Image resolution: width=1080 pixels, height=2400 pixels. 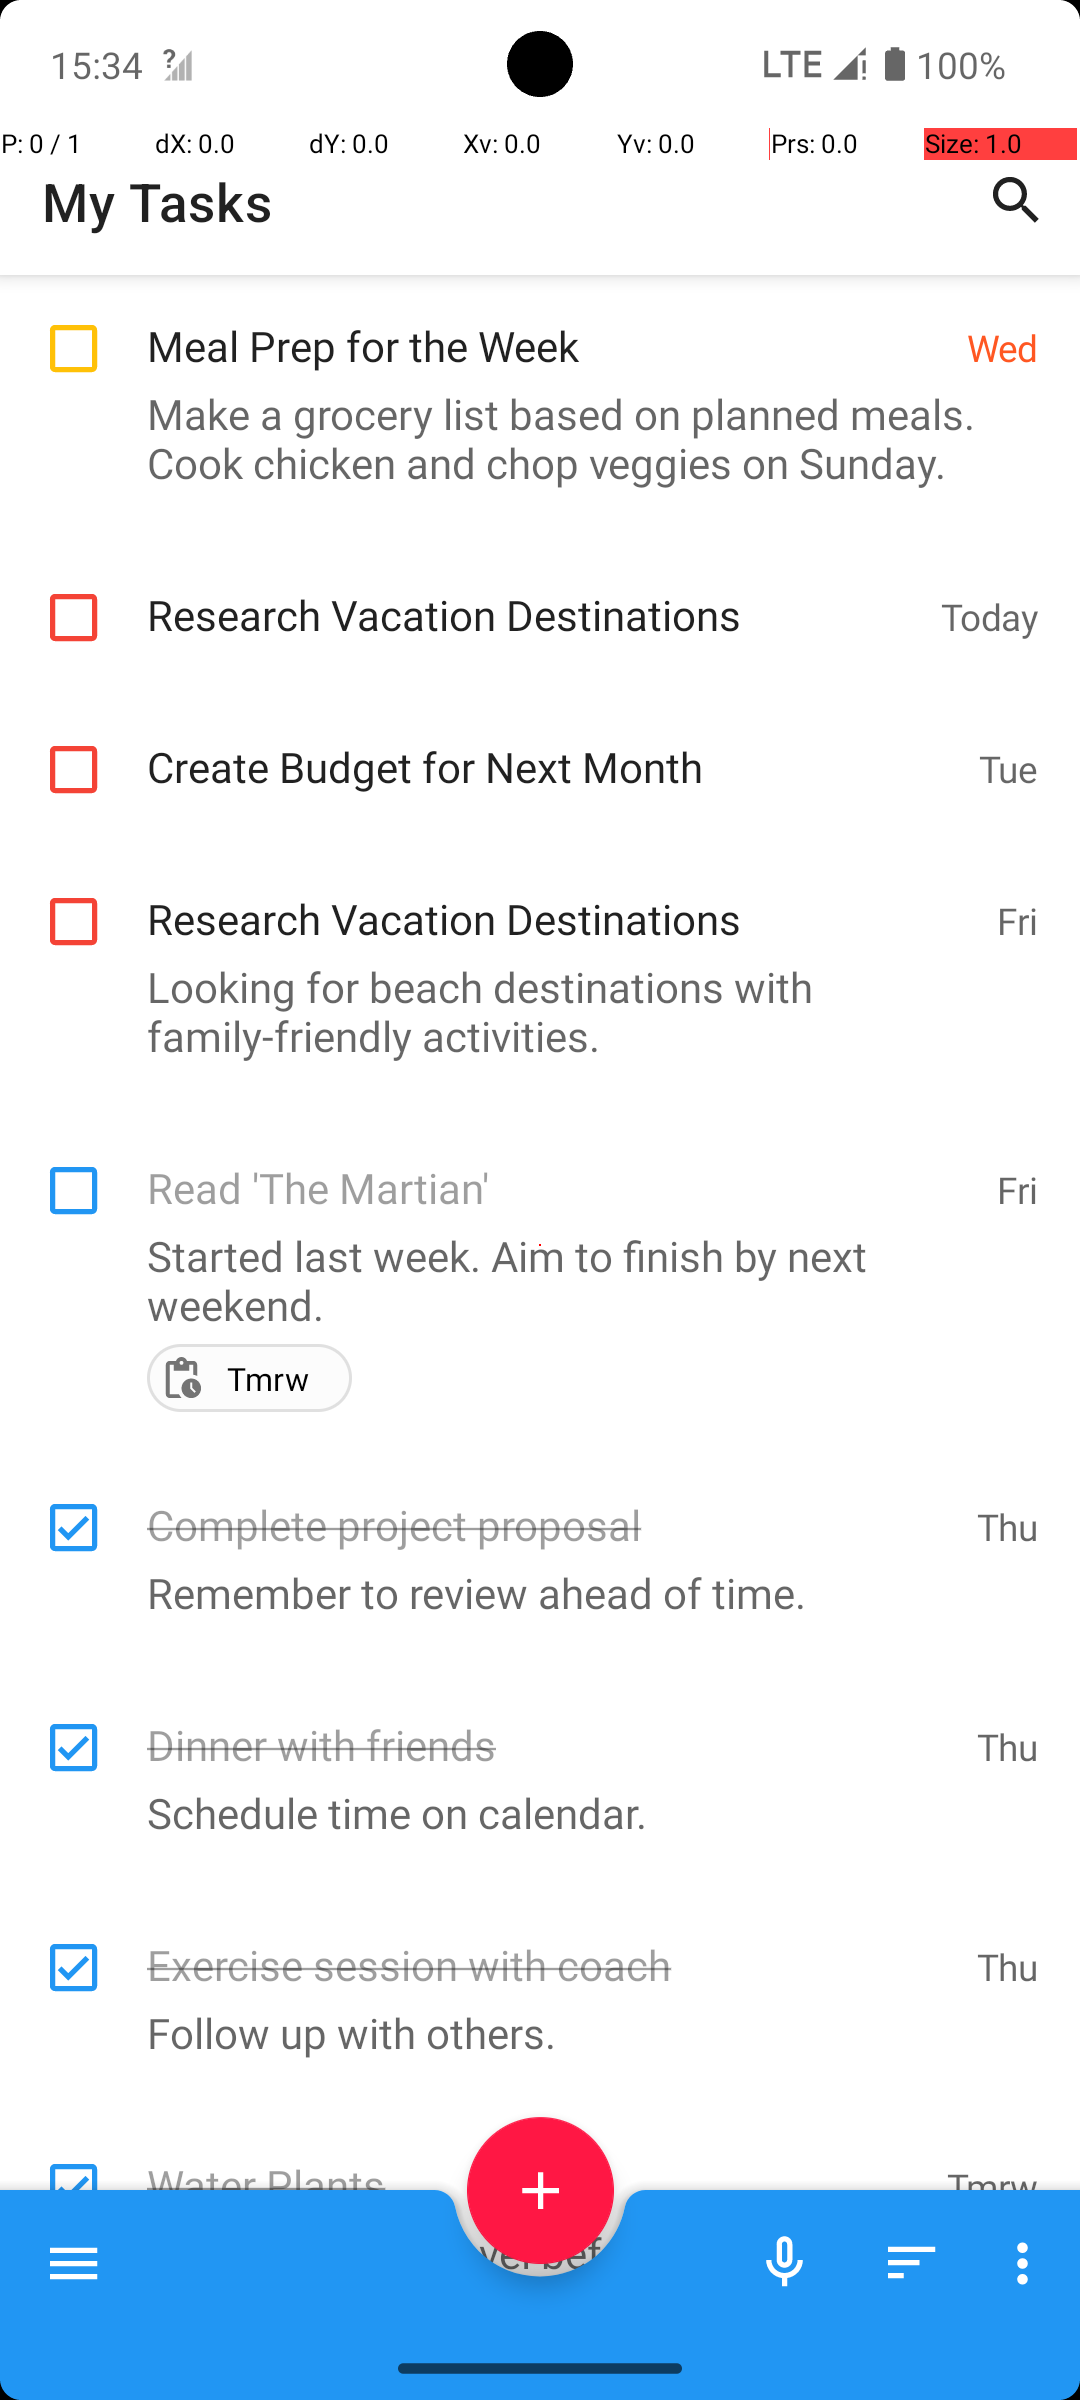 What do you see at coordinates (552, 1504) in the screenshot?
I see `Complete project proposal` at bounding box center [552, 1504].